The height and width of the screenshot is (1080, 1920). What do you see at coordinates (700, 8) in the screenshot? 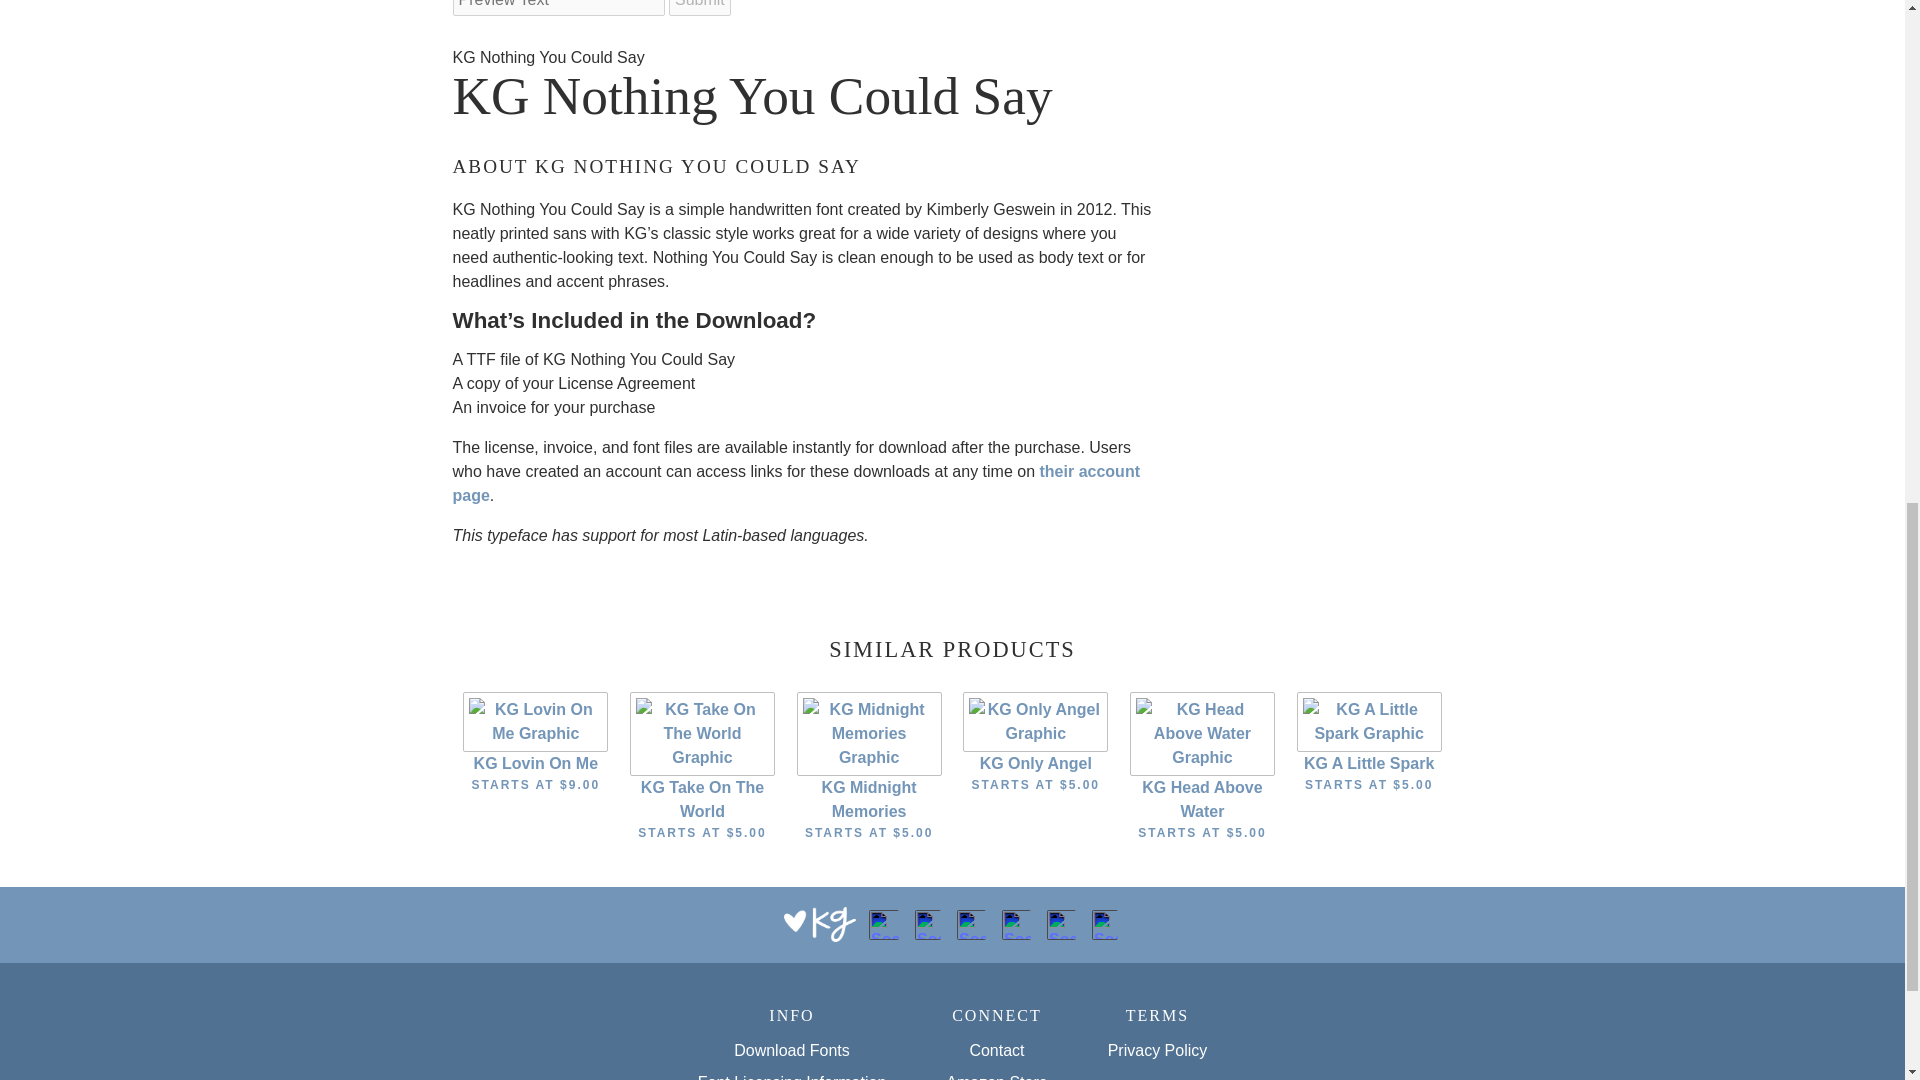
I see `Submit` at bounding box center [700, 8].